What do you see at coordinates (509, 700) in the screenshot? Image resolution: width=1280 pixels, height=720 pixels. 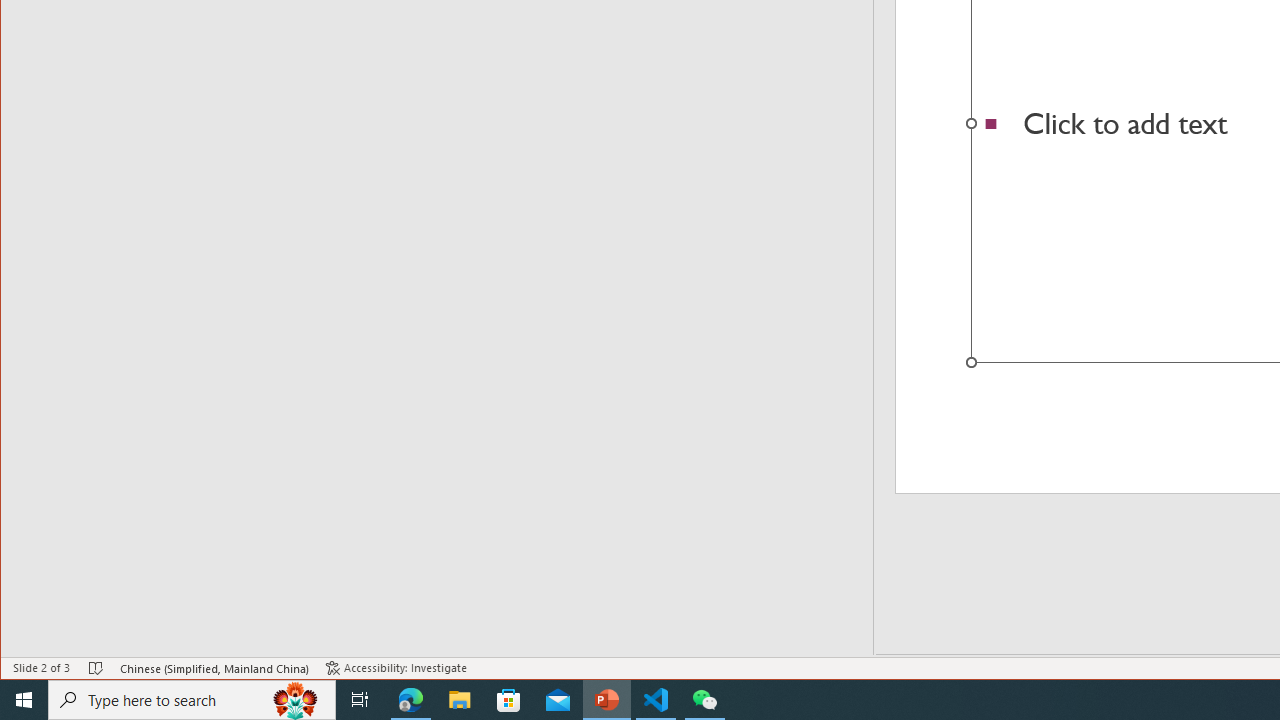 I see `Microsoft Store` at bounding box center [509, 700].